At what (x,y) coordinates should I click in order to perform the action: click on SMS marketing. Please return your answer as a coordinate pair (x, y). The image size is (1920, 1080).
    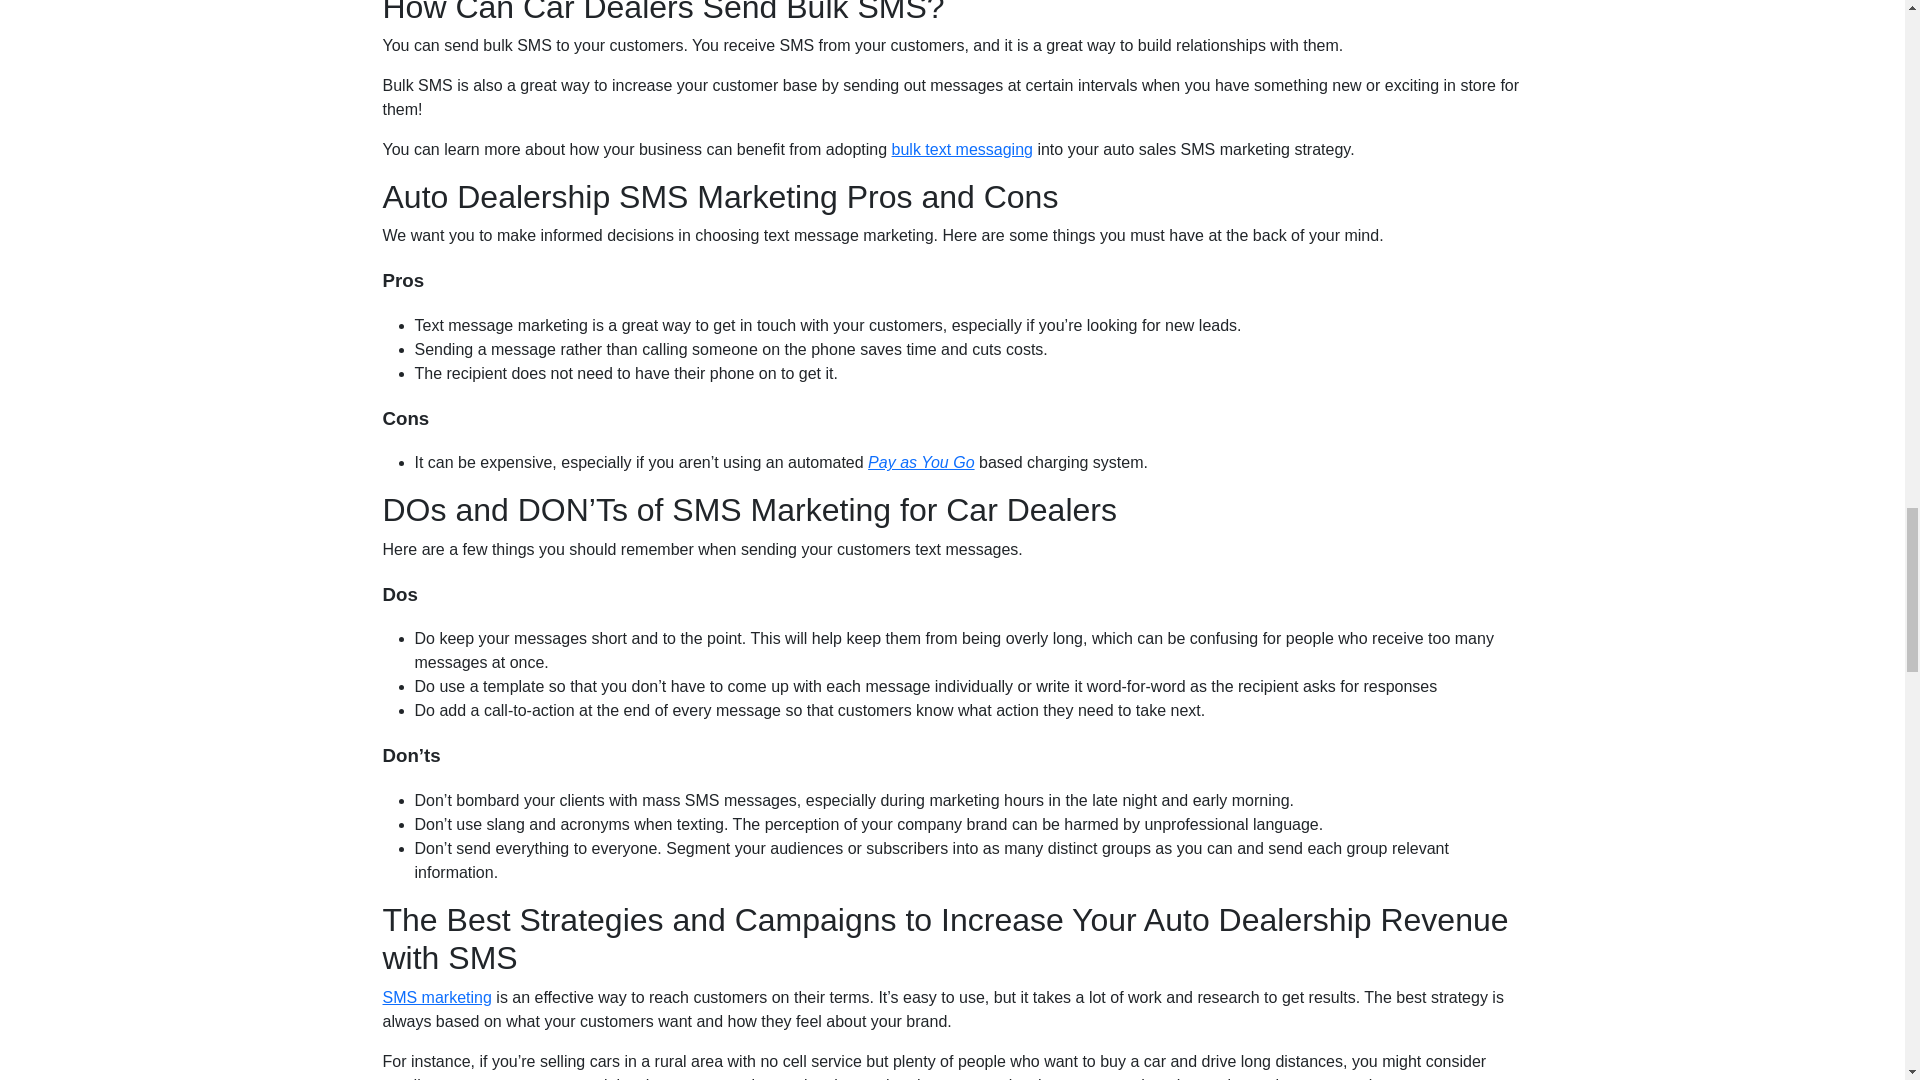
    Looking at the image, I should click on (436, 997).